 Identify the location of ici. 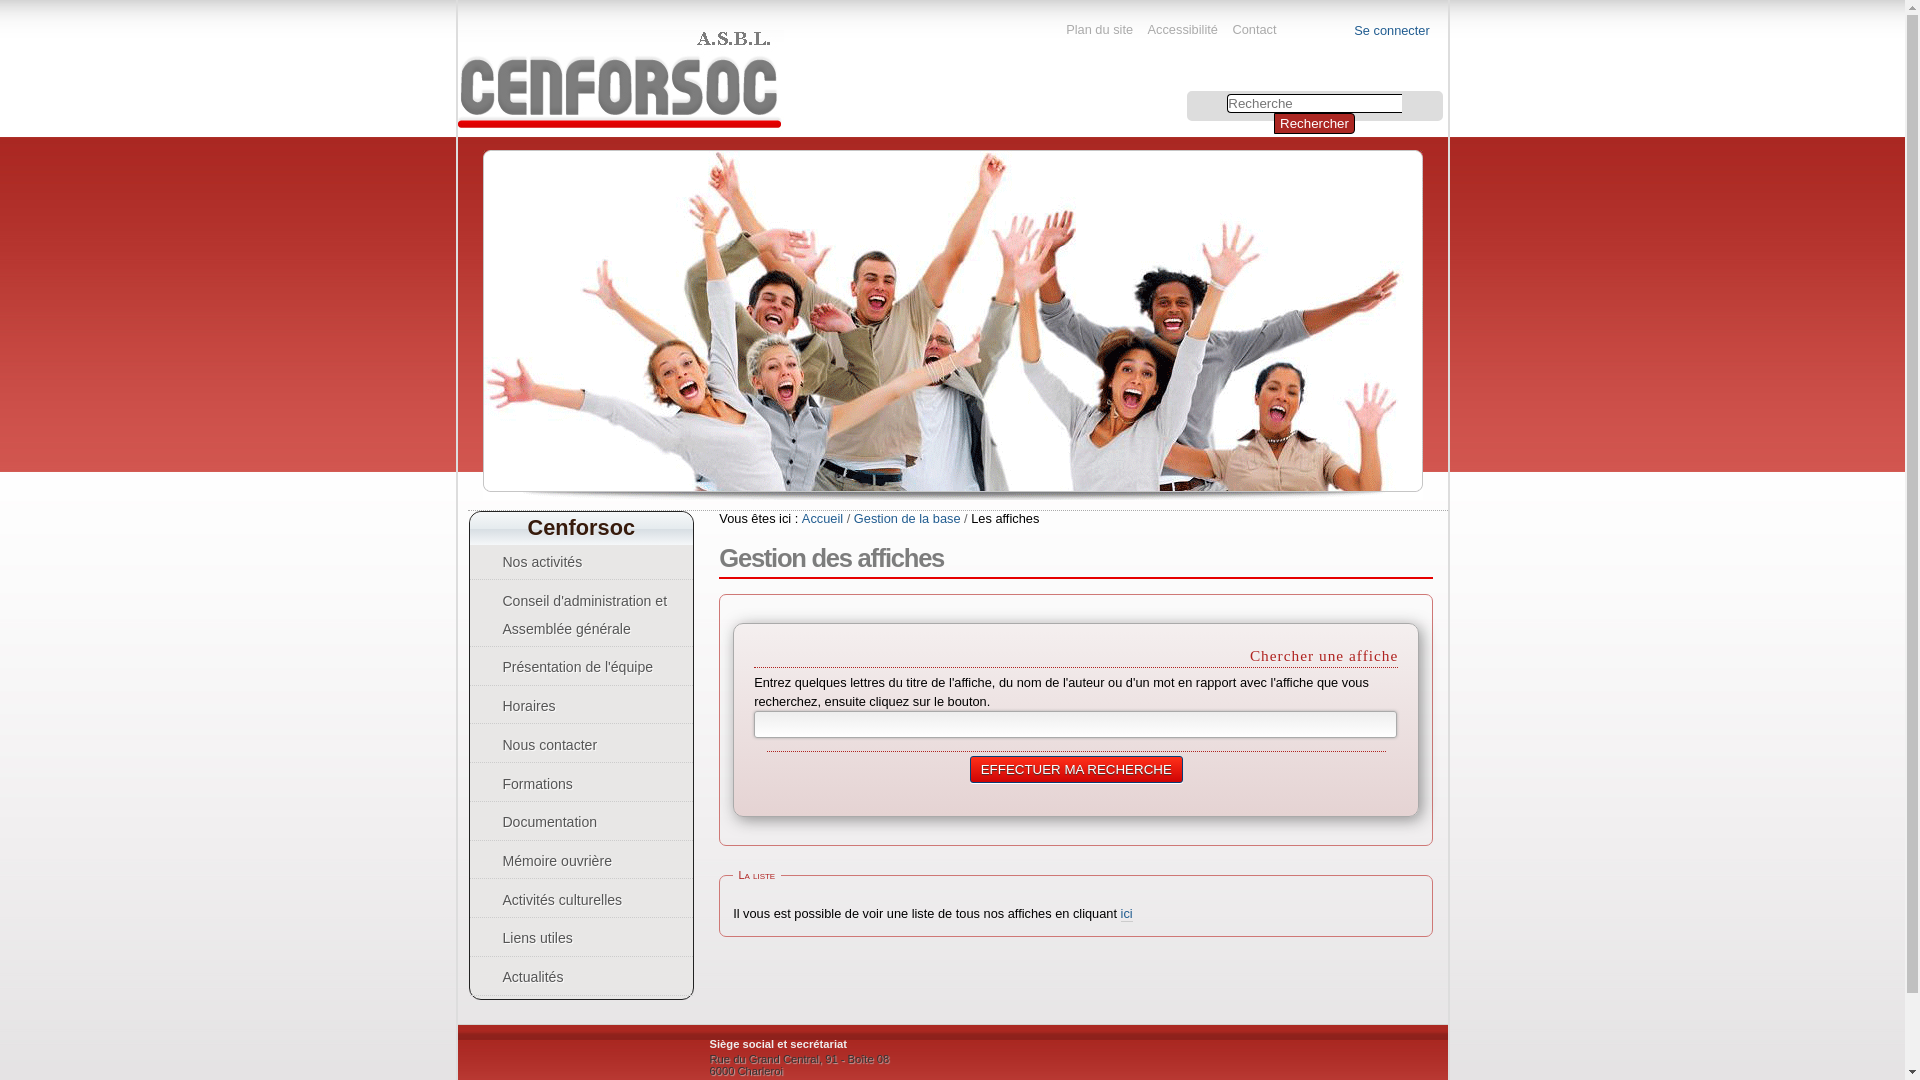
(1127, 914).